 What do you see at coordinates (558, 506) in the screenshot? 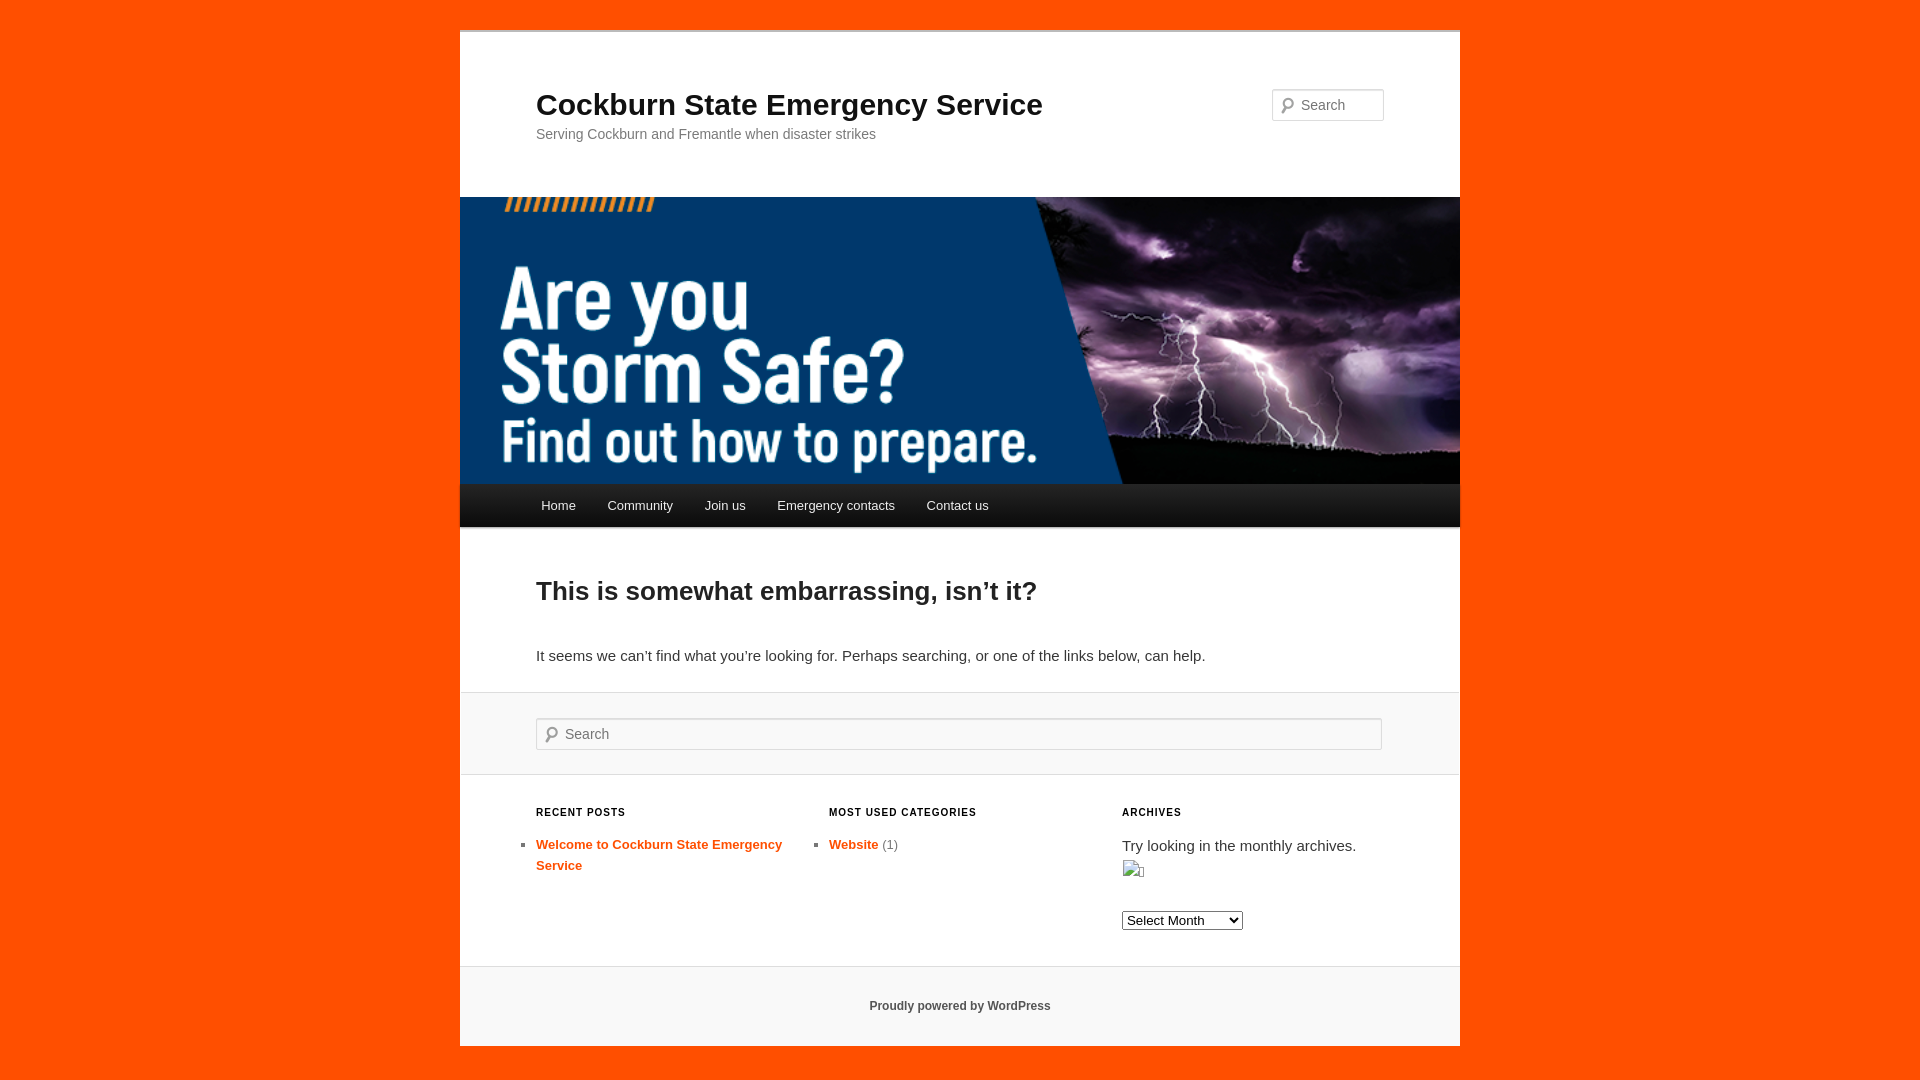
I see `Home` at bounding box center [558, 506].